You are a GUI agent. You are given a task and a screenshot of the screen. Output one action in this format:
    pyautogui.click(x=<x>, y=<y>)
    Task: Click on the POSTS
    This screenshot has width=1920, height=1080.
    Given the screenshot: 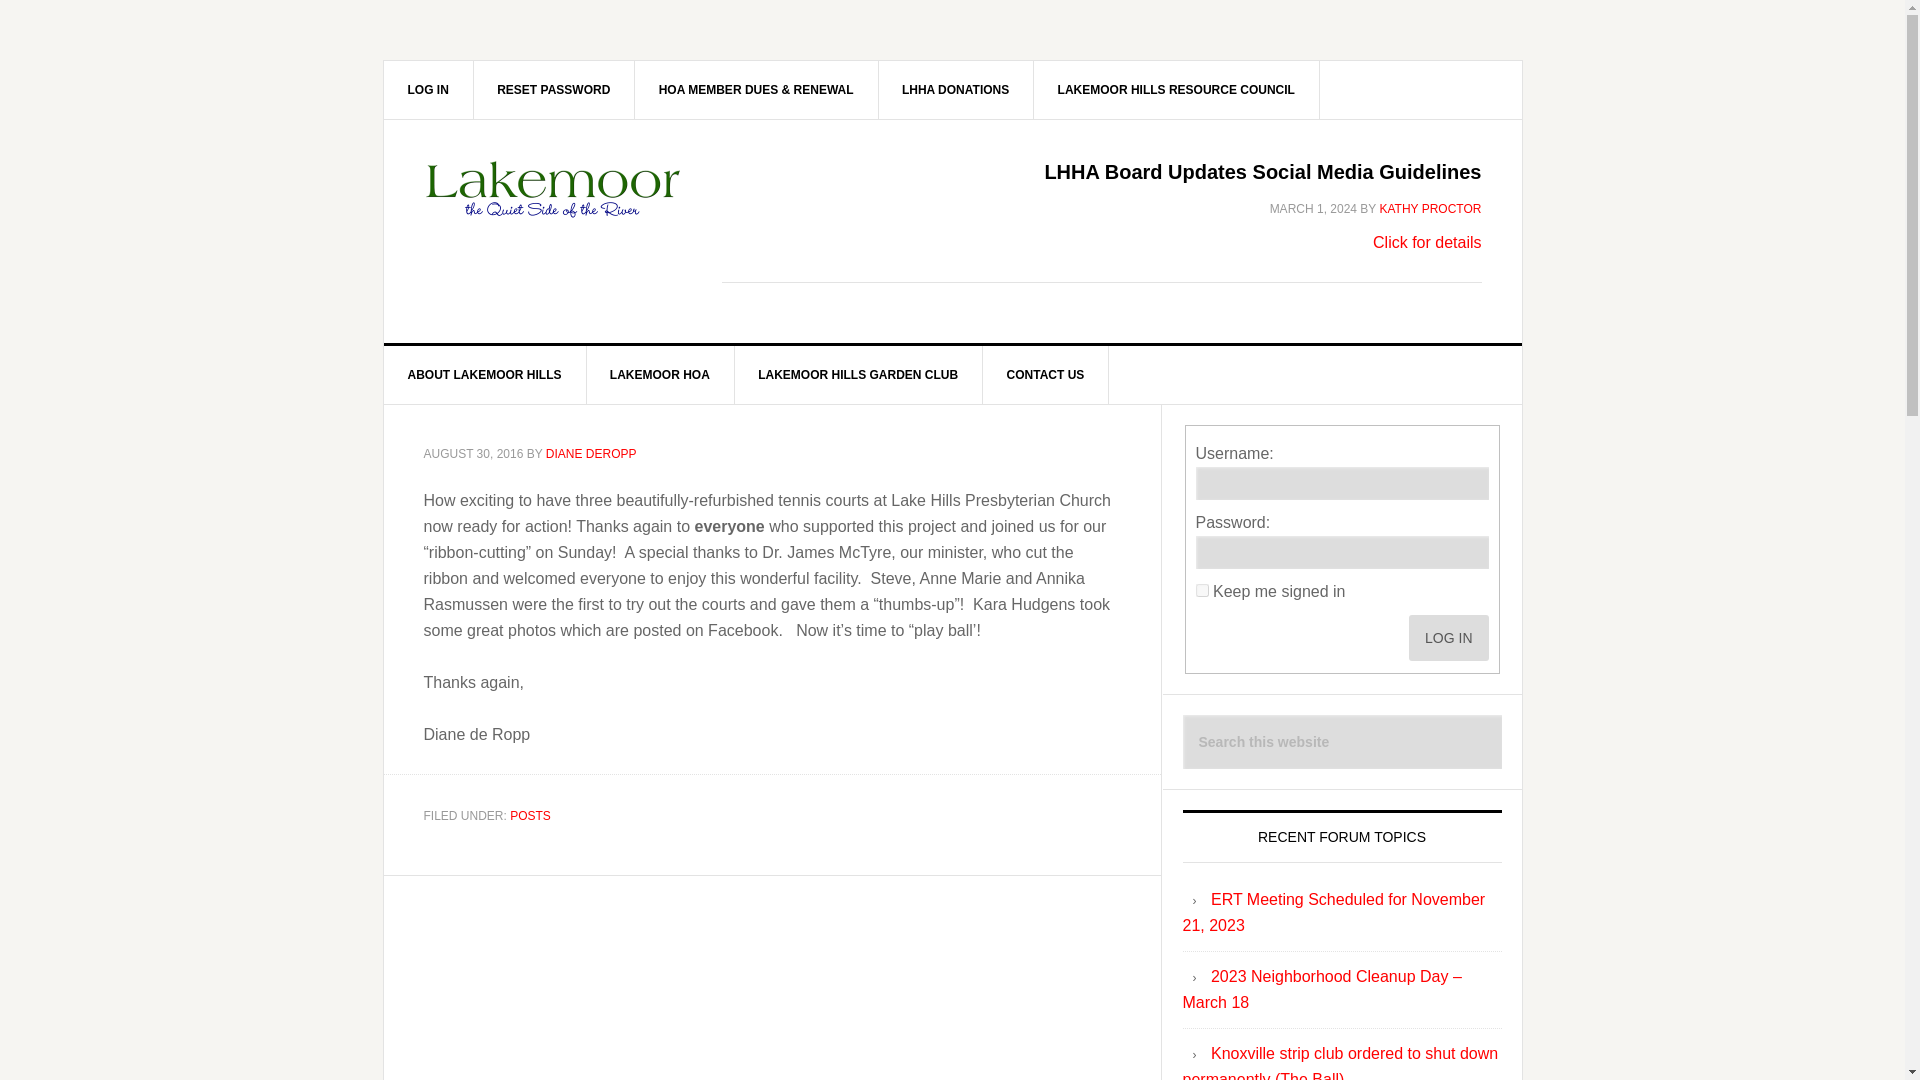 What is the action you would take?
    pyautogui.click(x=530, y=815)
    